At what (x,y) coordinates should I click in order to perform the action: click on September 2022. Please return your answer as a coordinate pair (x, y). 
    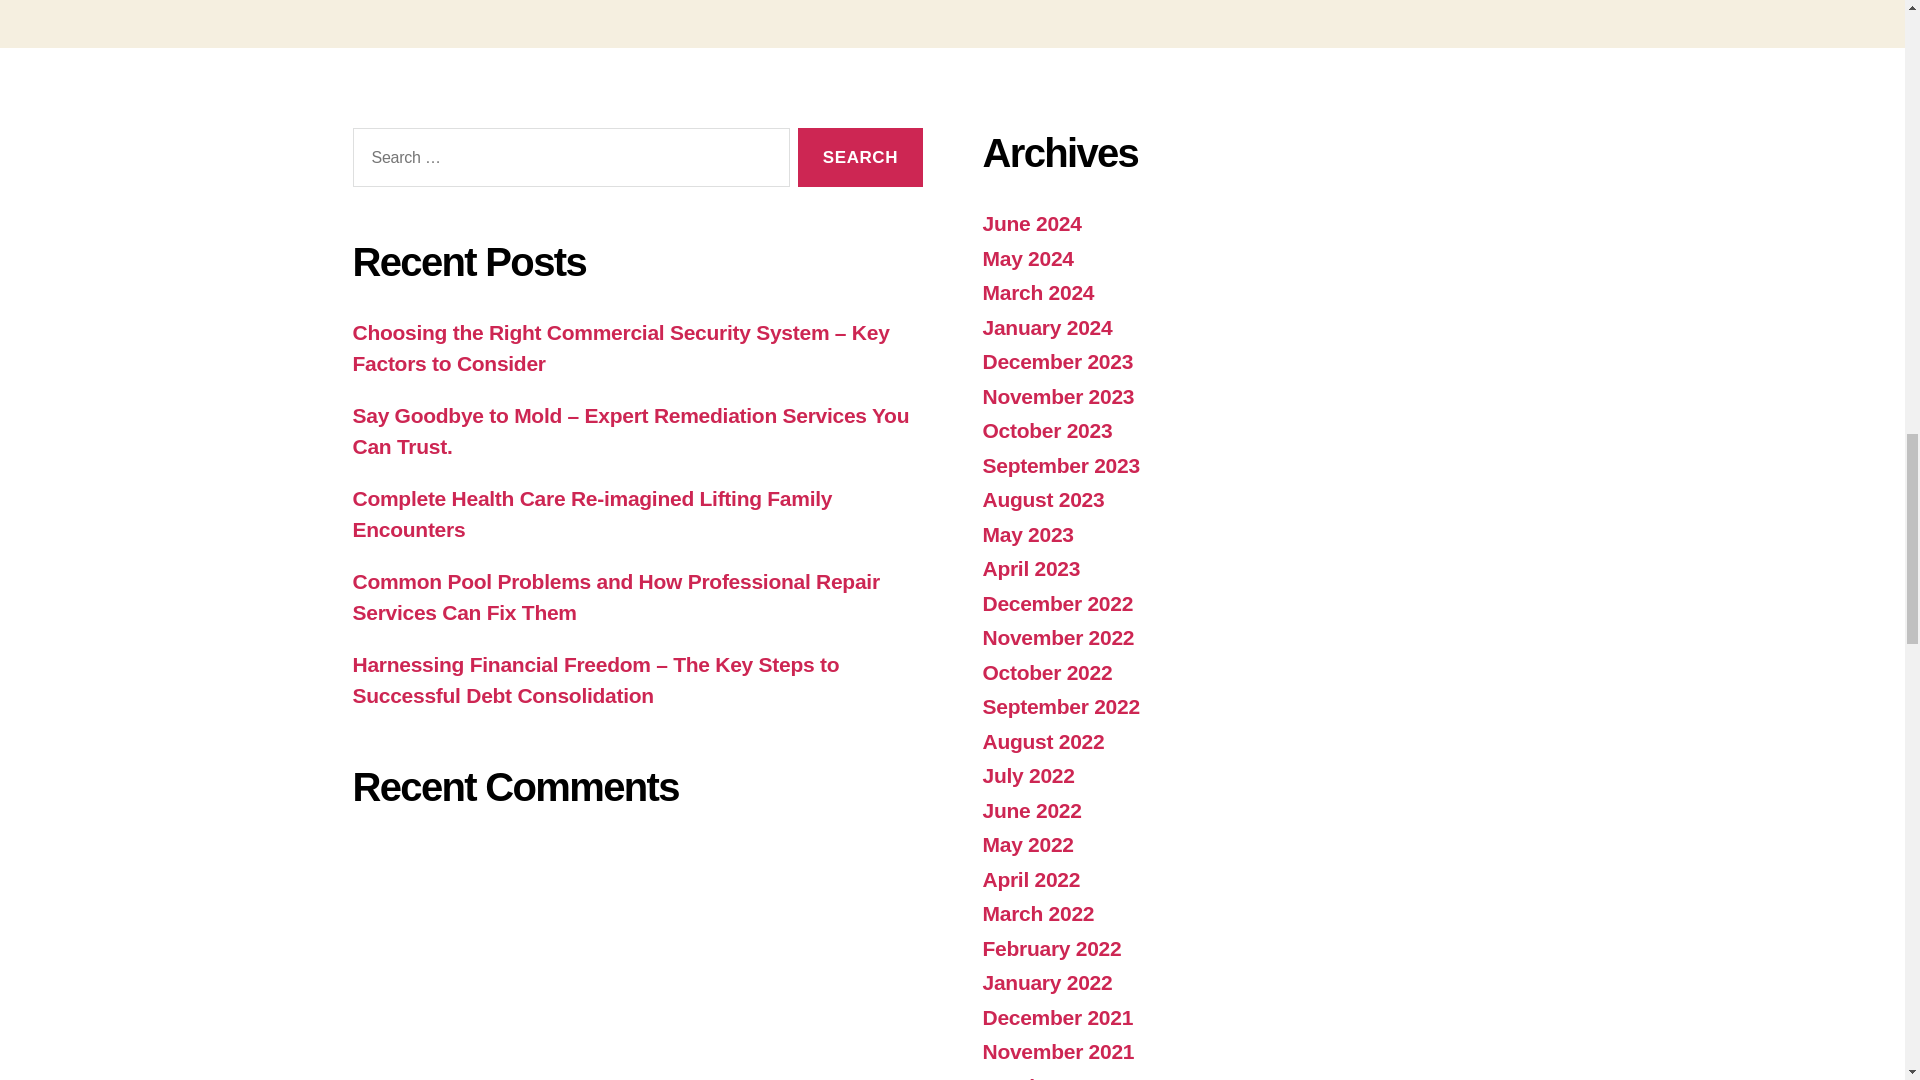
    Looking at the image, I should click on (1060, 706).